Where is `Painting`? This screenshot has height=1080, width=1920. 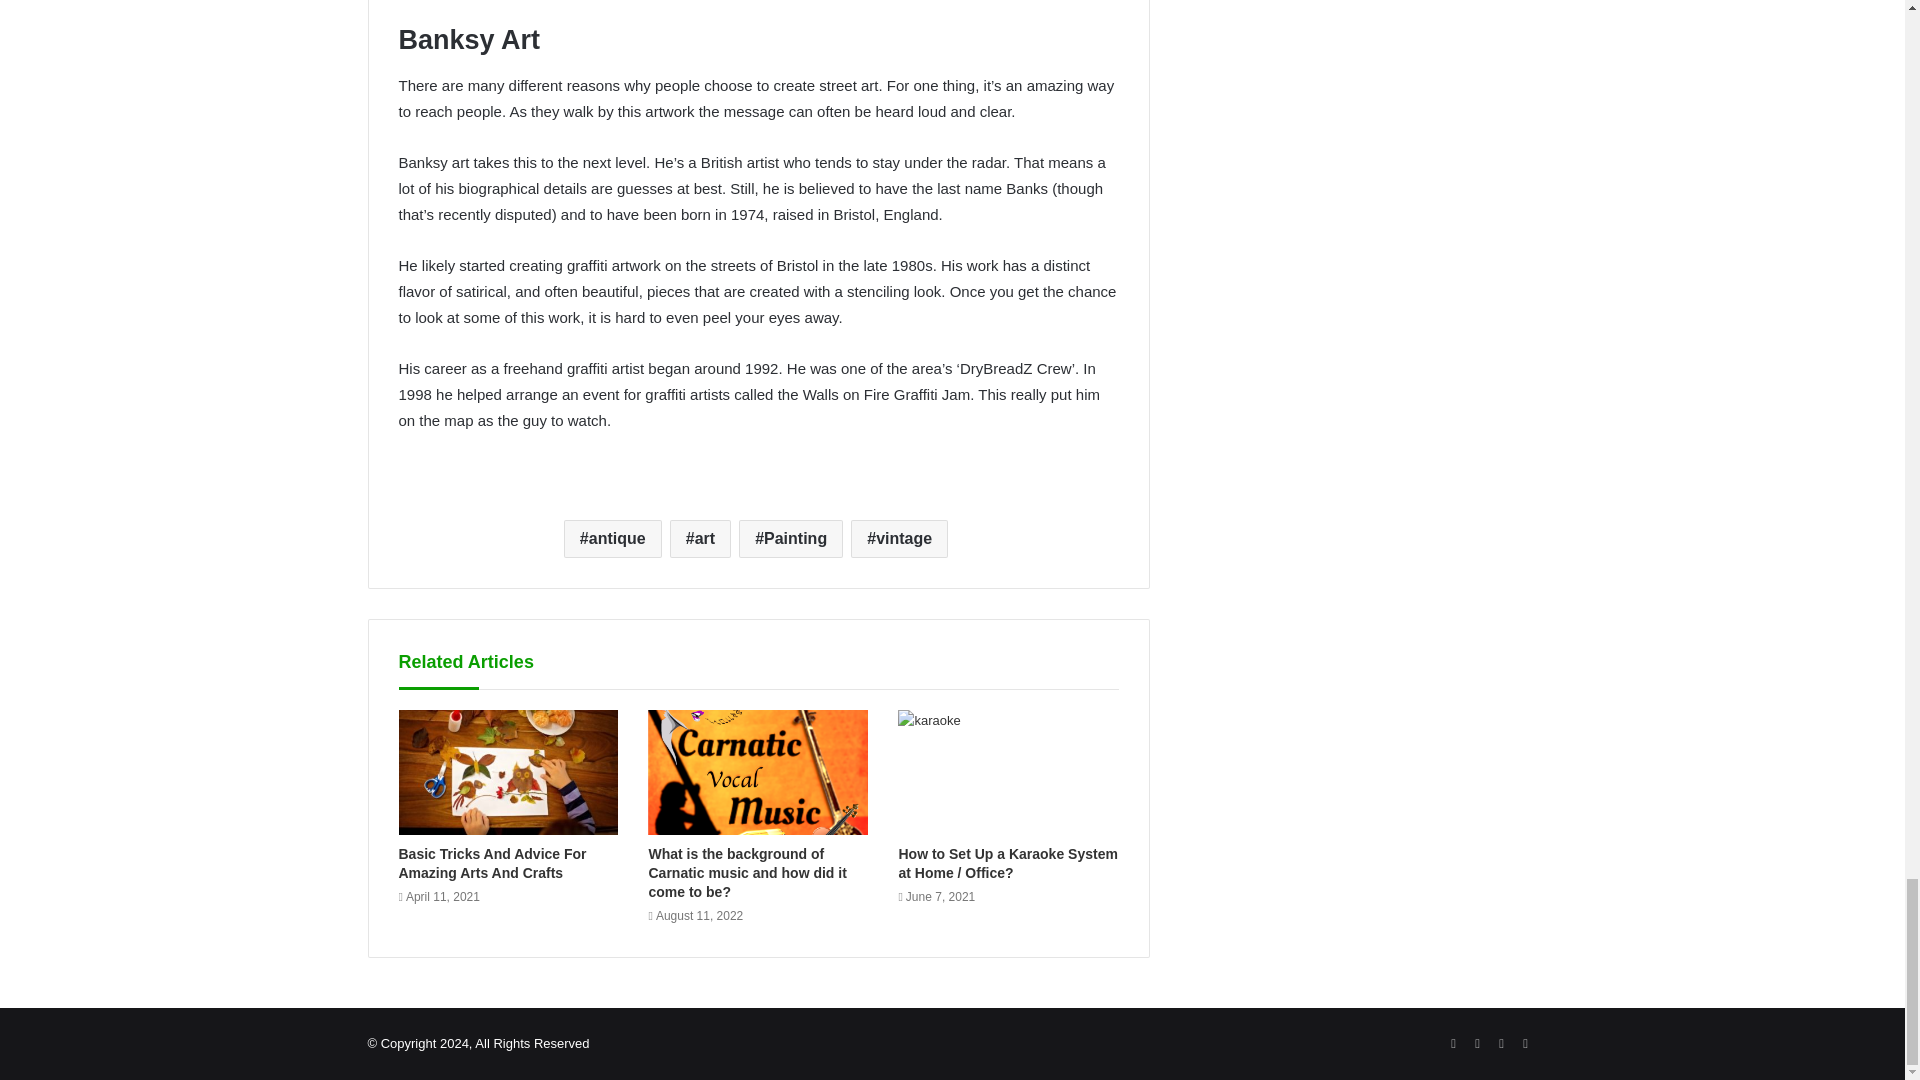 Painting is located at coordinates (790, 538).